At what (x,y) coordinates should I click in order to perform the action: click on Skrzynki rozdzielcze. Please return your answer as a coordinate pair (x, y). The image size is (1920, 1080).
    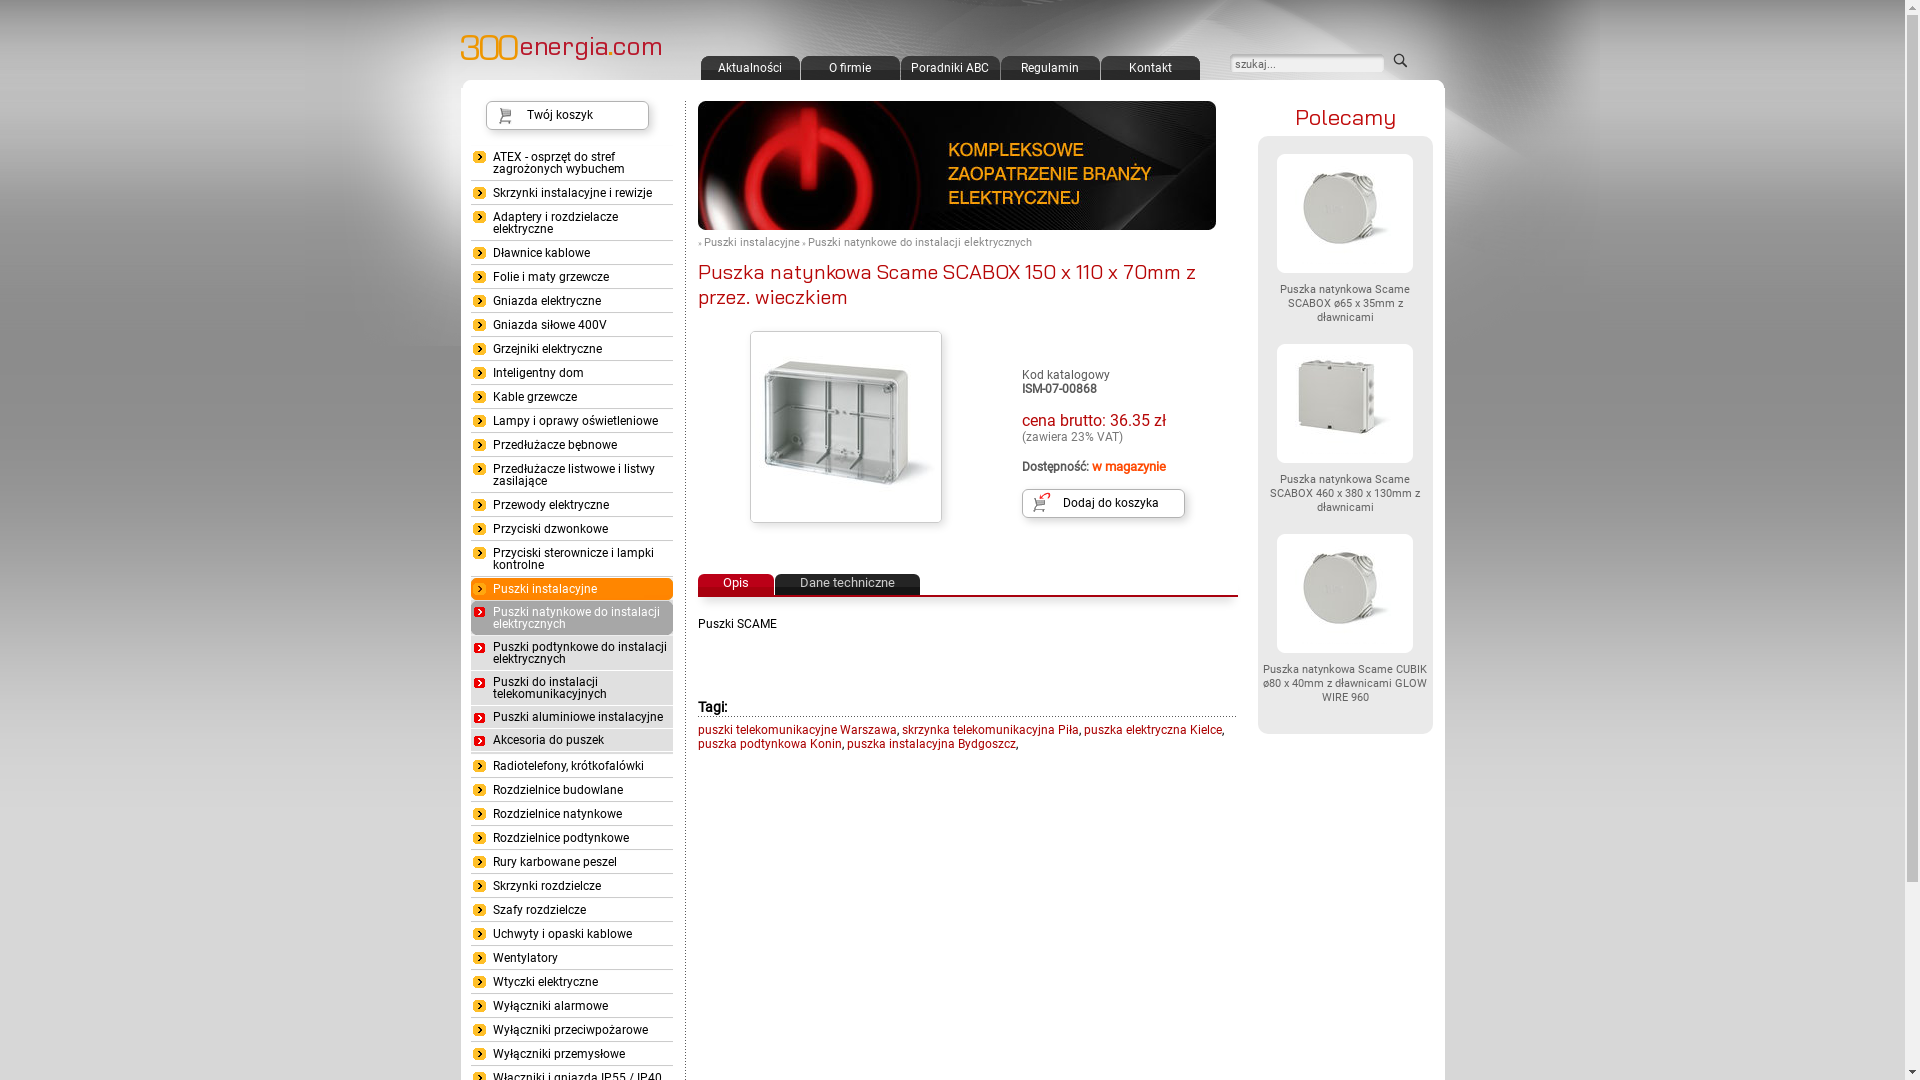
    Looking at the image, I should click on (571, 886).